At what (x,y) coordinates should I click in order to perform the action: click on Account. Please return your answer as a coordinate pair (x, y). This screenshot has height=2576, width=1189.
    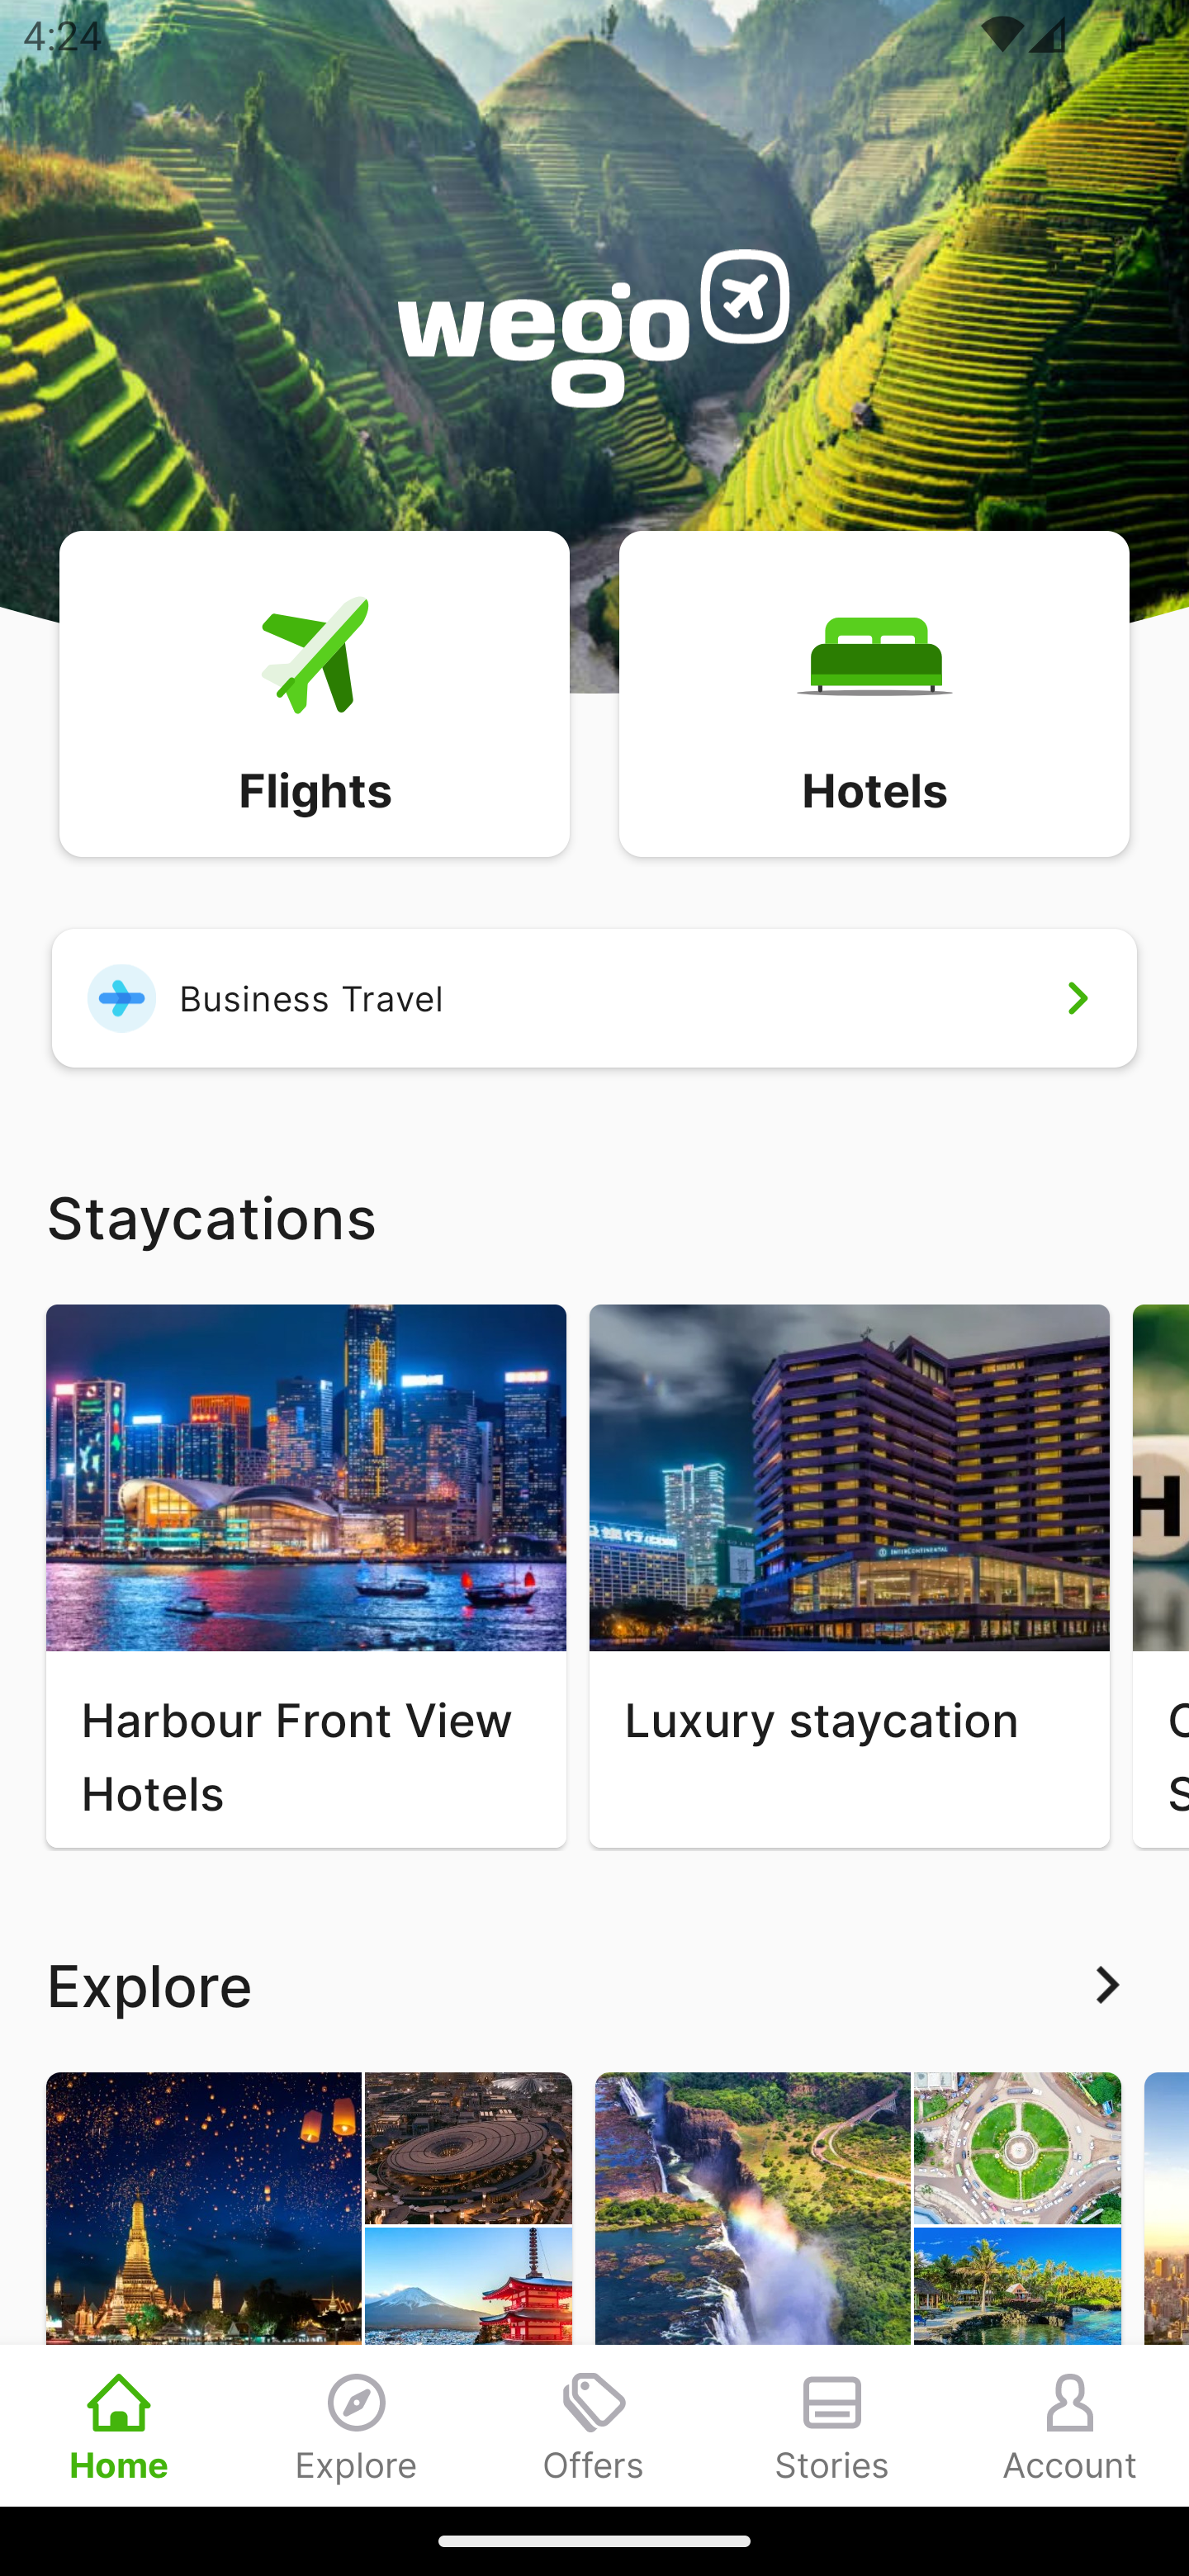
    Looking at the image, I should click on (1070, 2425).